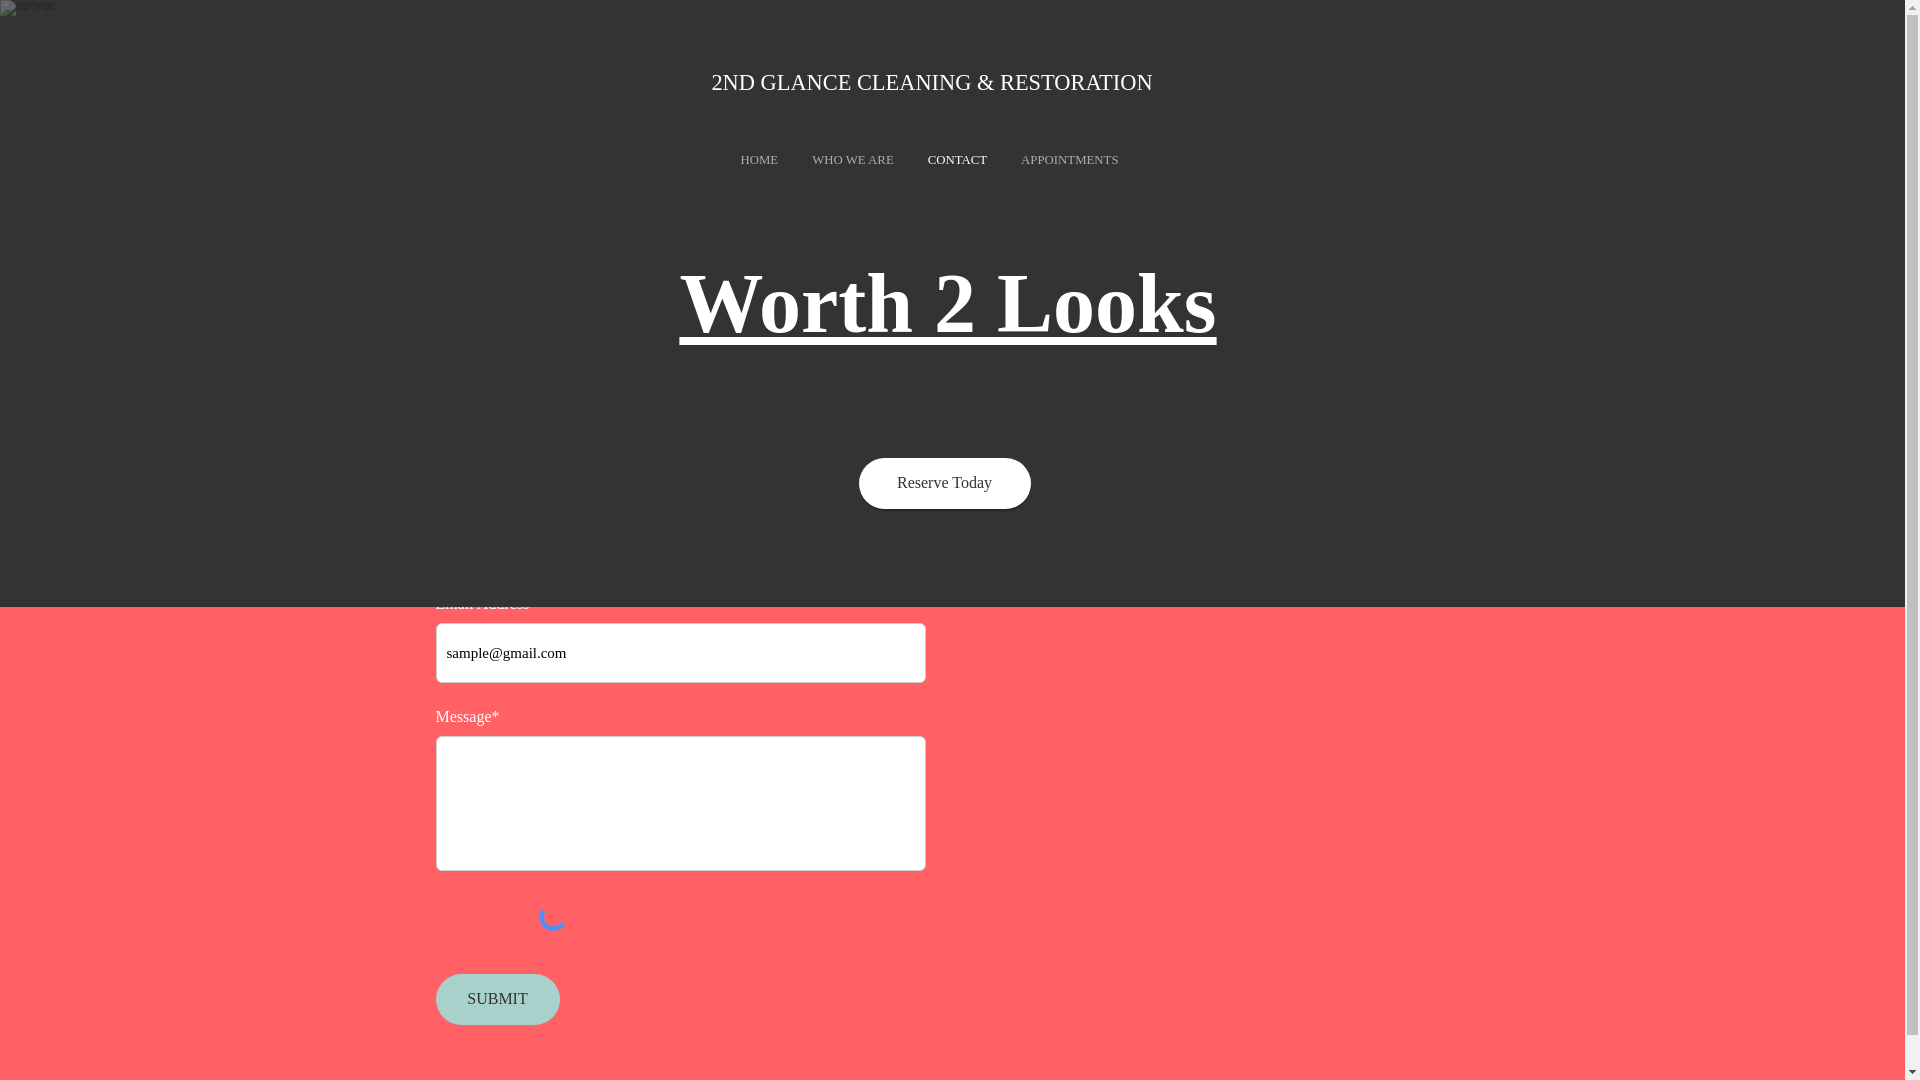 The width and height of the screenshot is (1920, 1080). I want to click on Reserve Today, so click(944, 483).